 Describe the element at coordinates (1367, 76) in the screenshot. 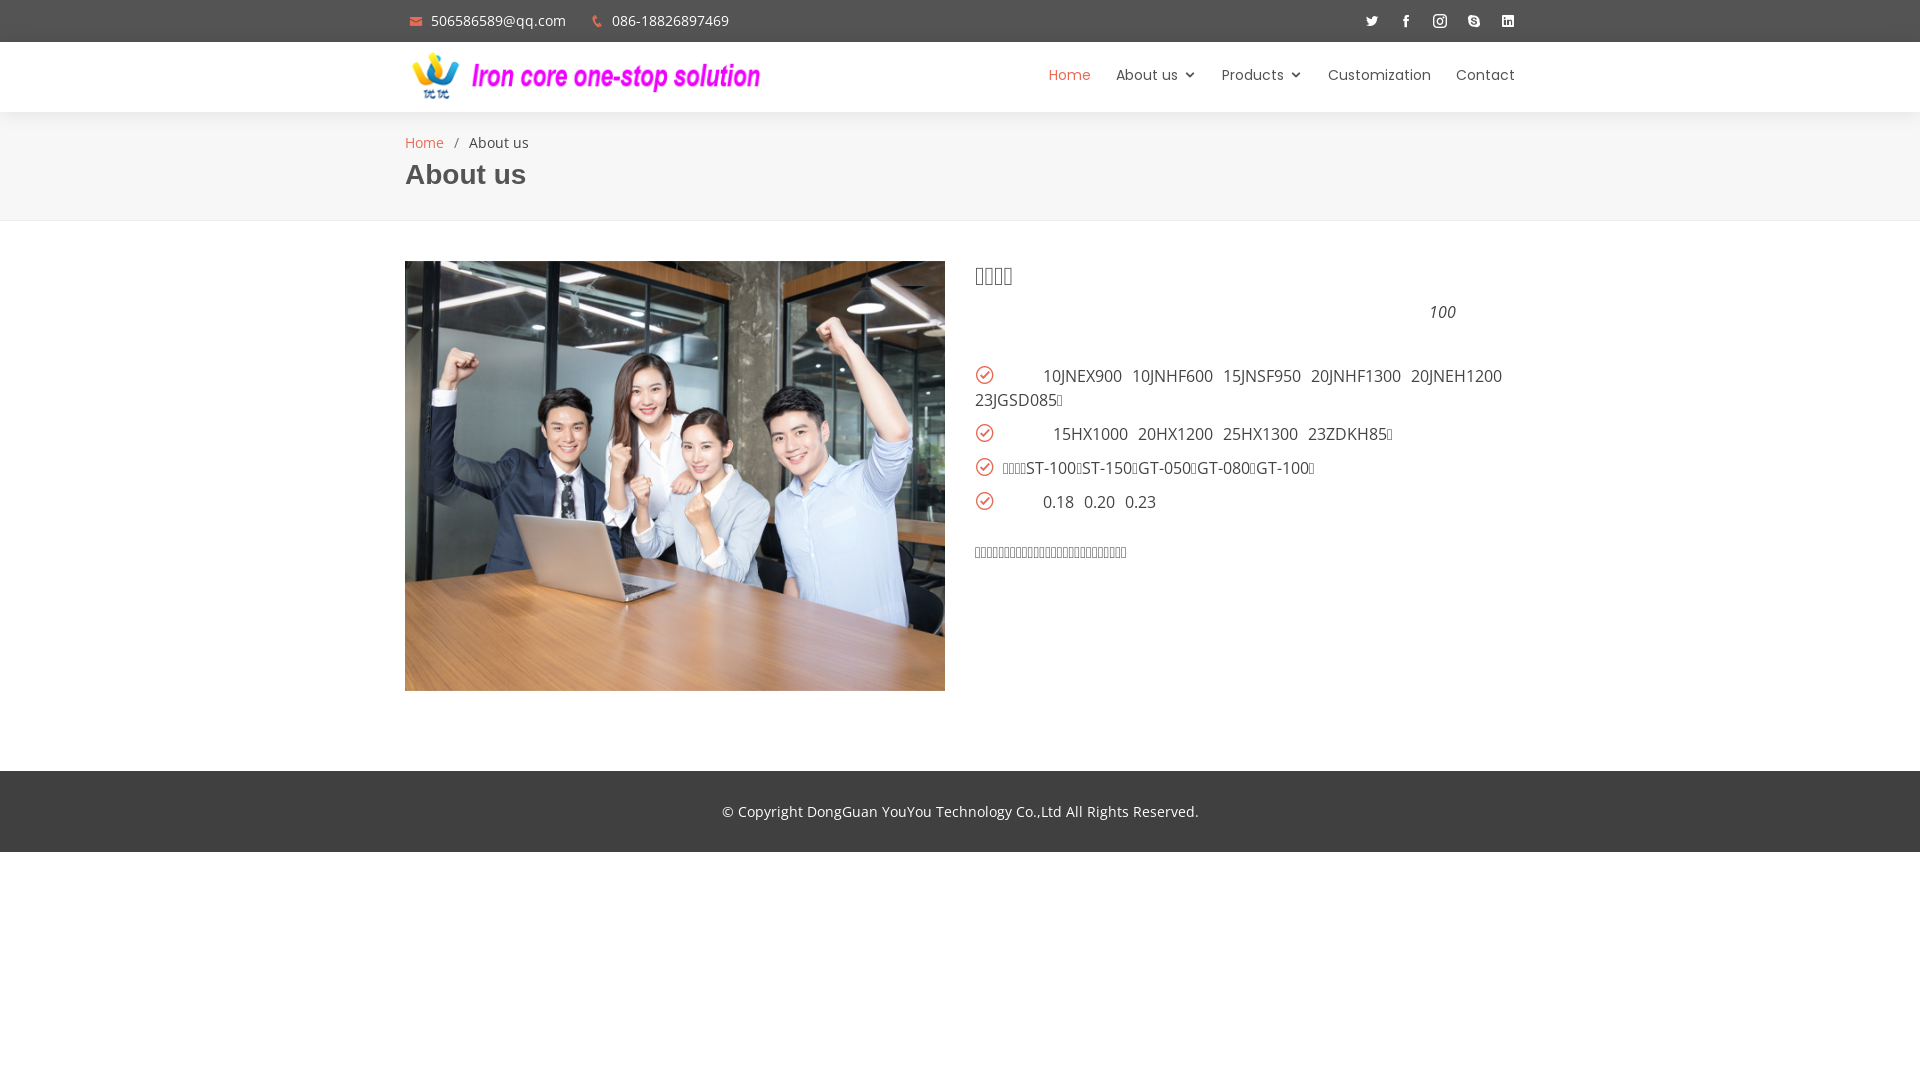

I see `Customization` at that location.